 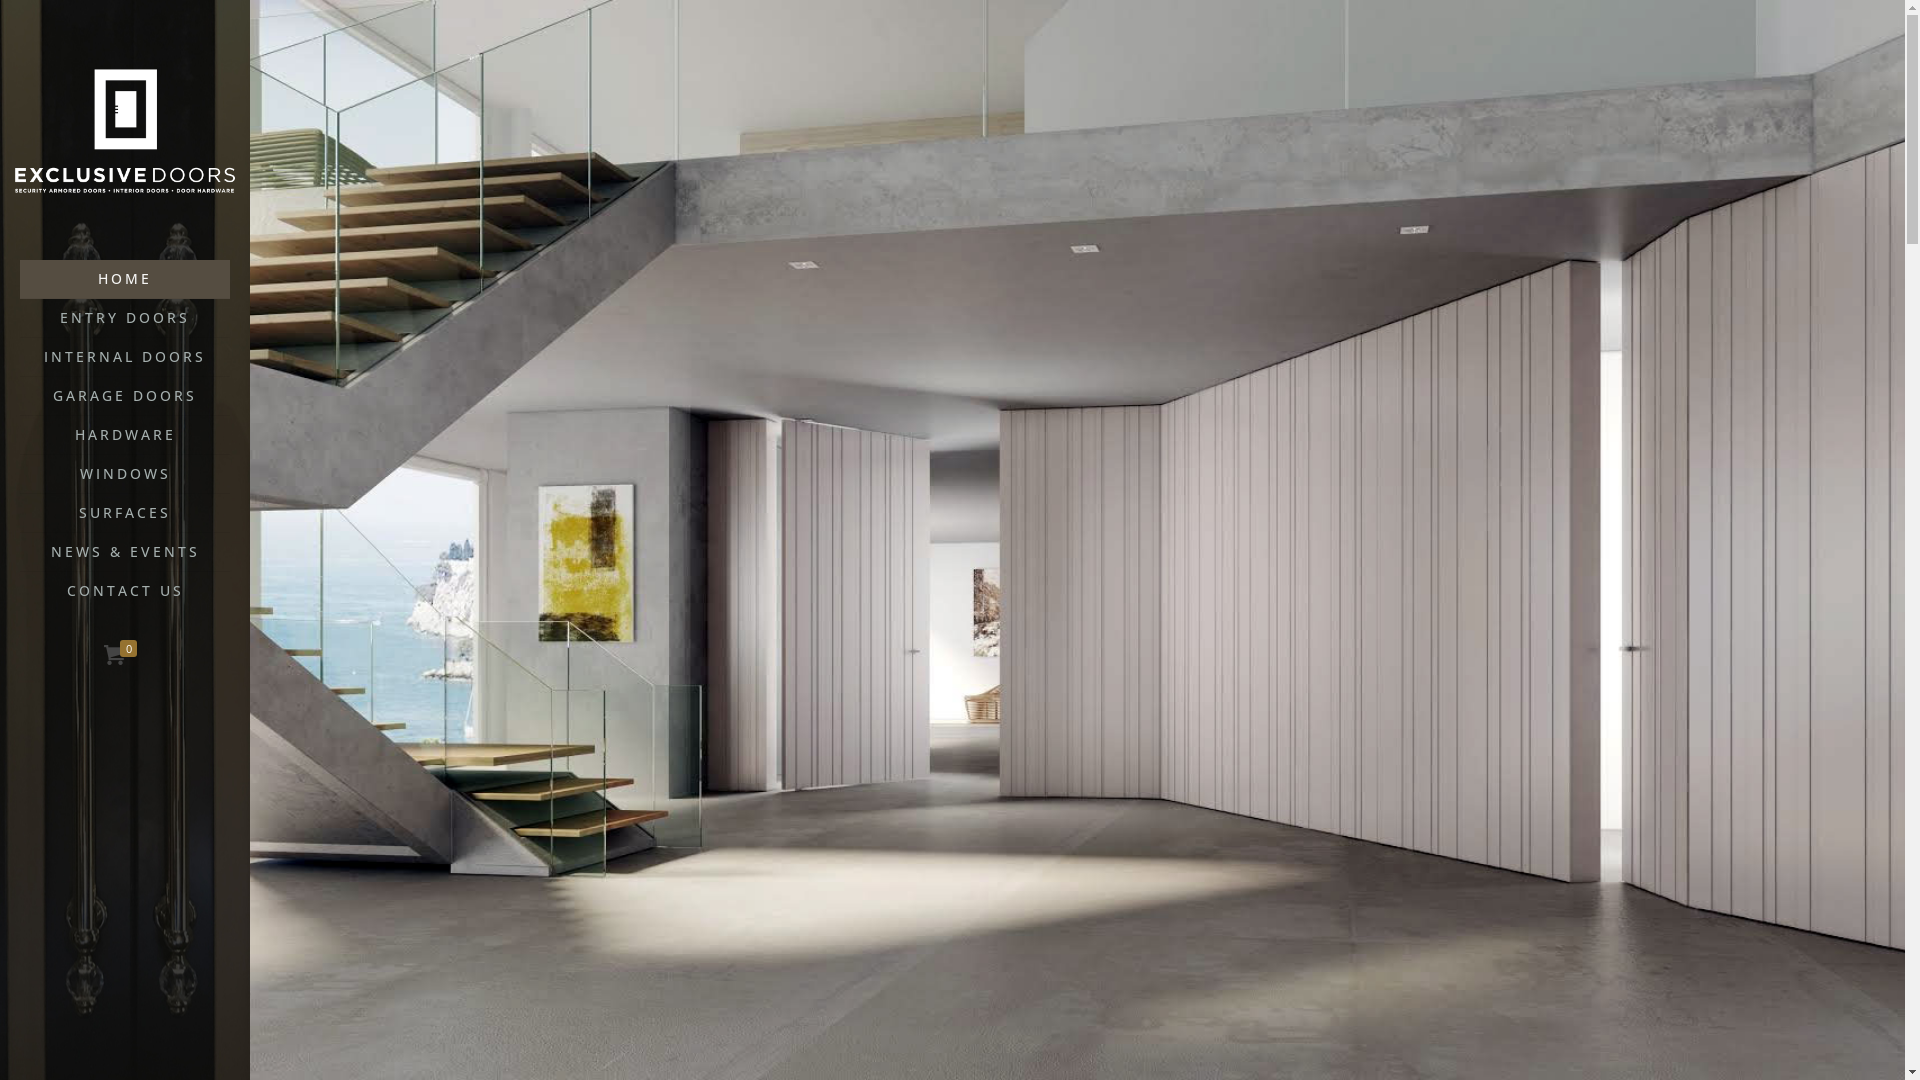 I want to click on CONTACT US, so click(x=125, y=591).